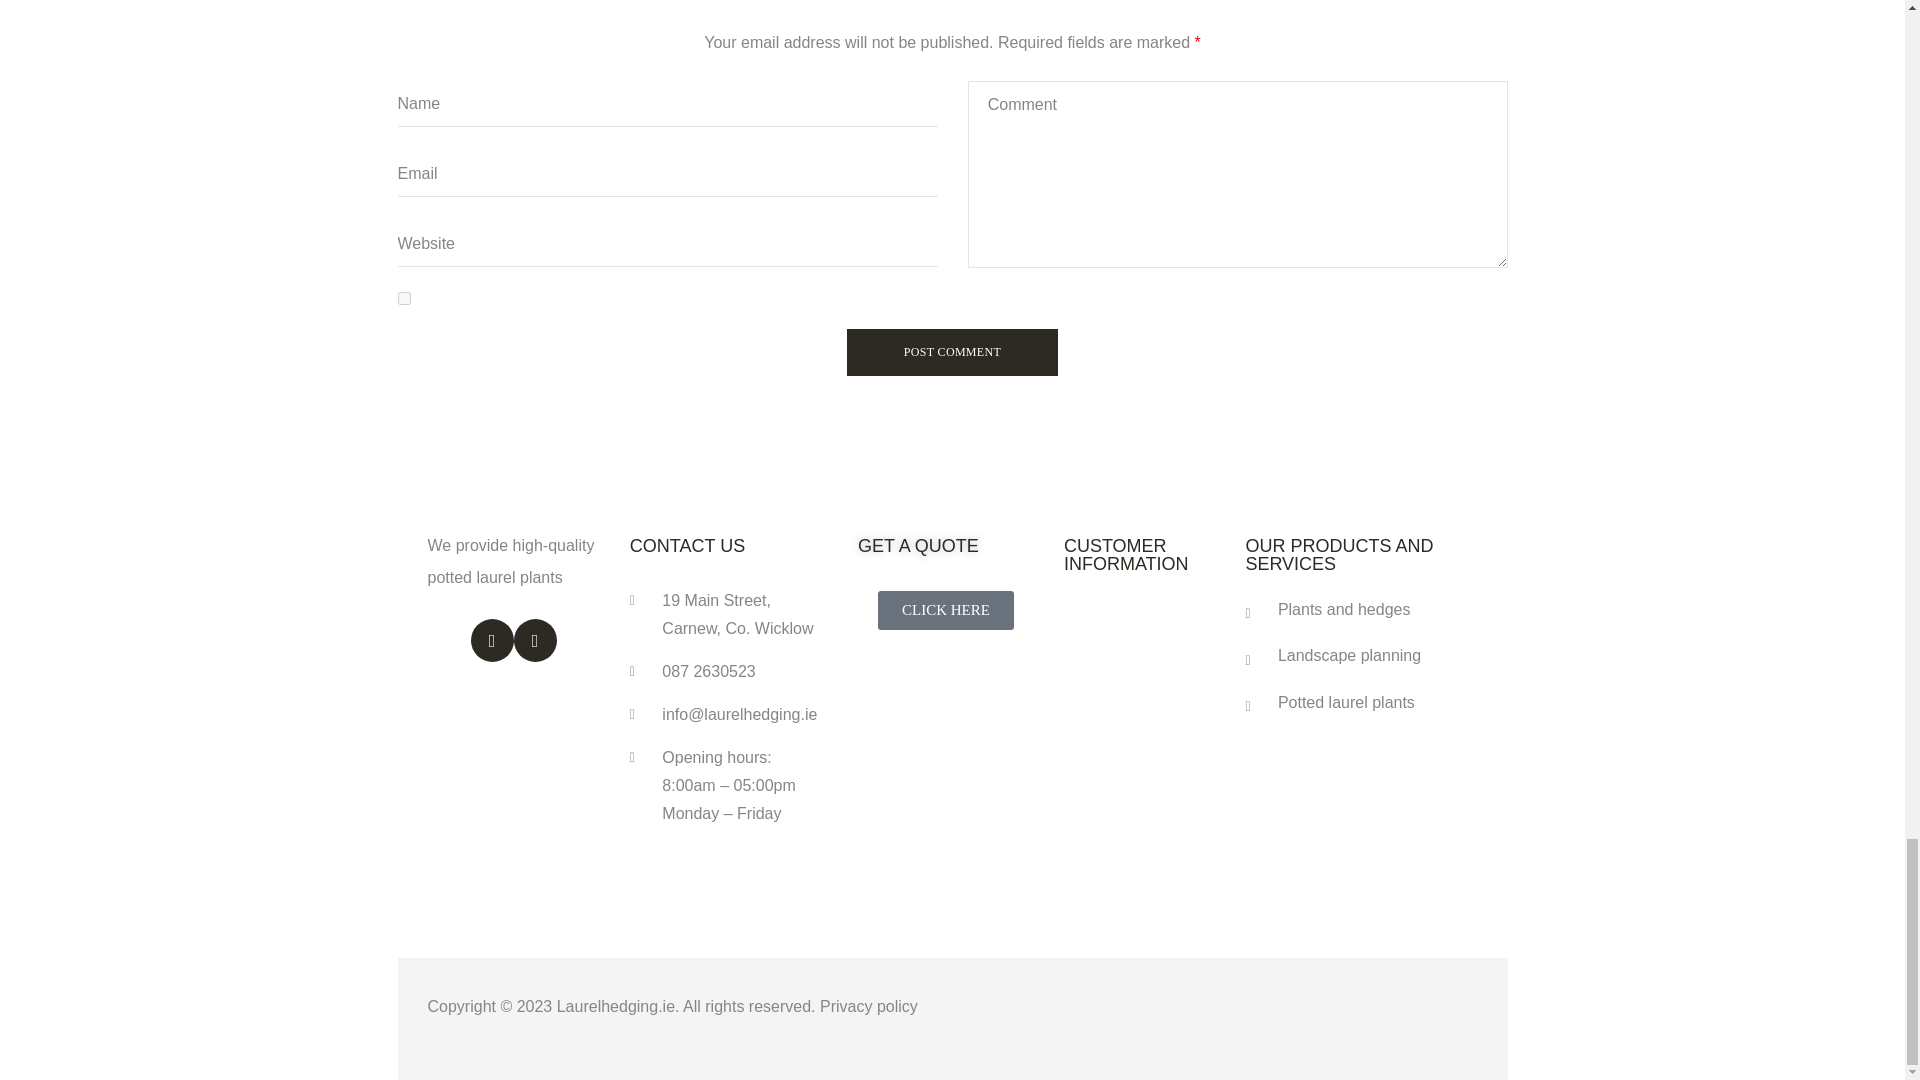  I want to click on CLICK HERE, so click(945, 610).